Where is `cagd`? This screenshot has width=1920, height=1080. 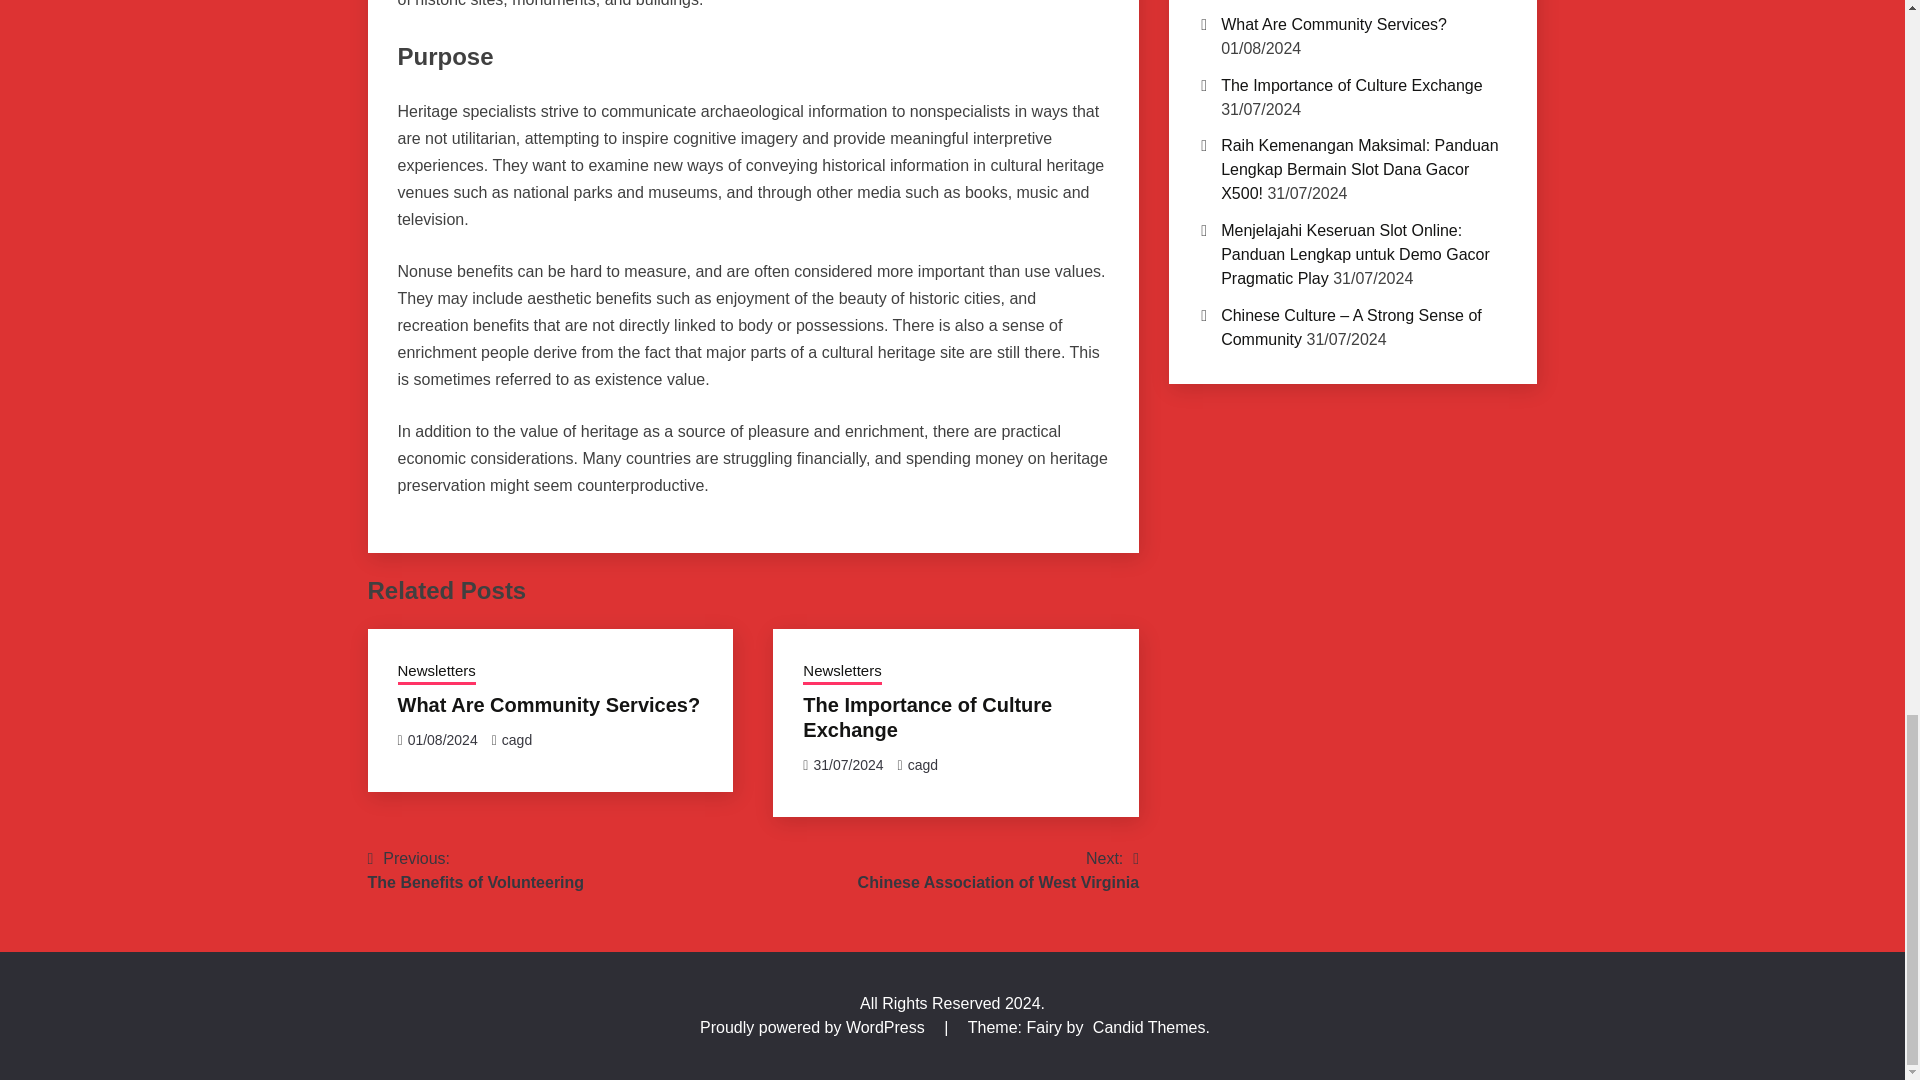 cagd is located at coordinates (927, 717).